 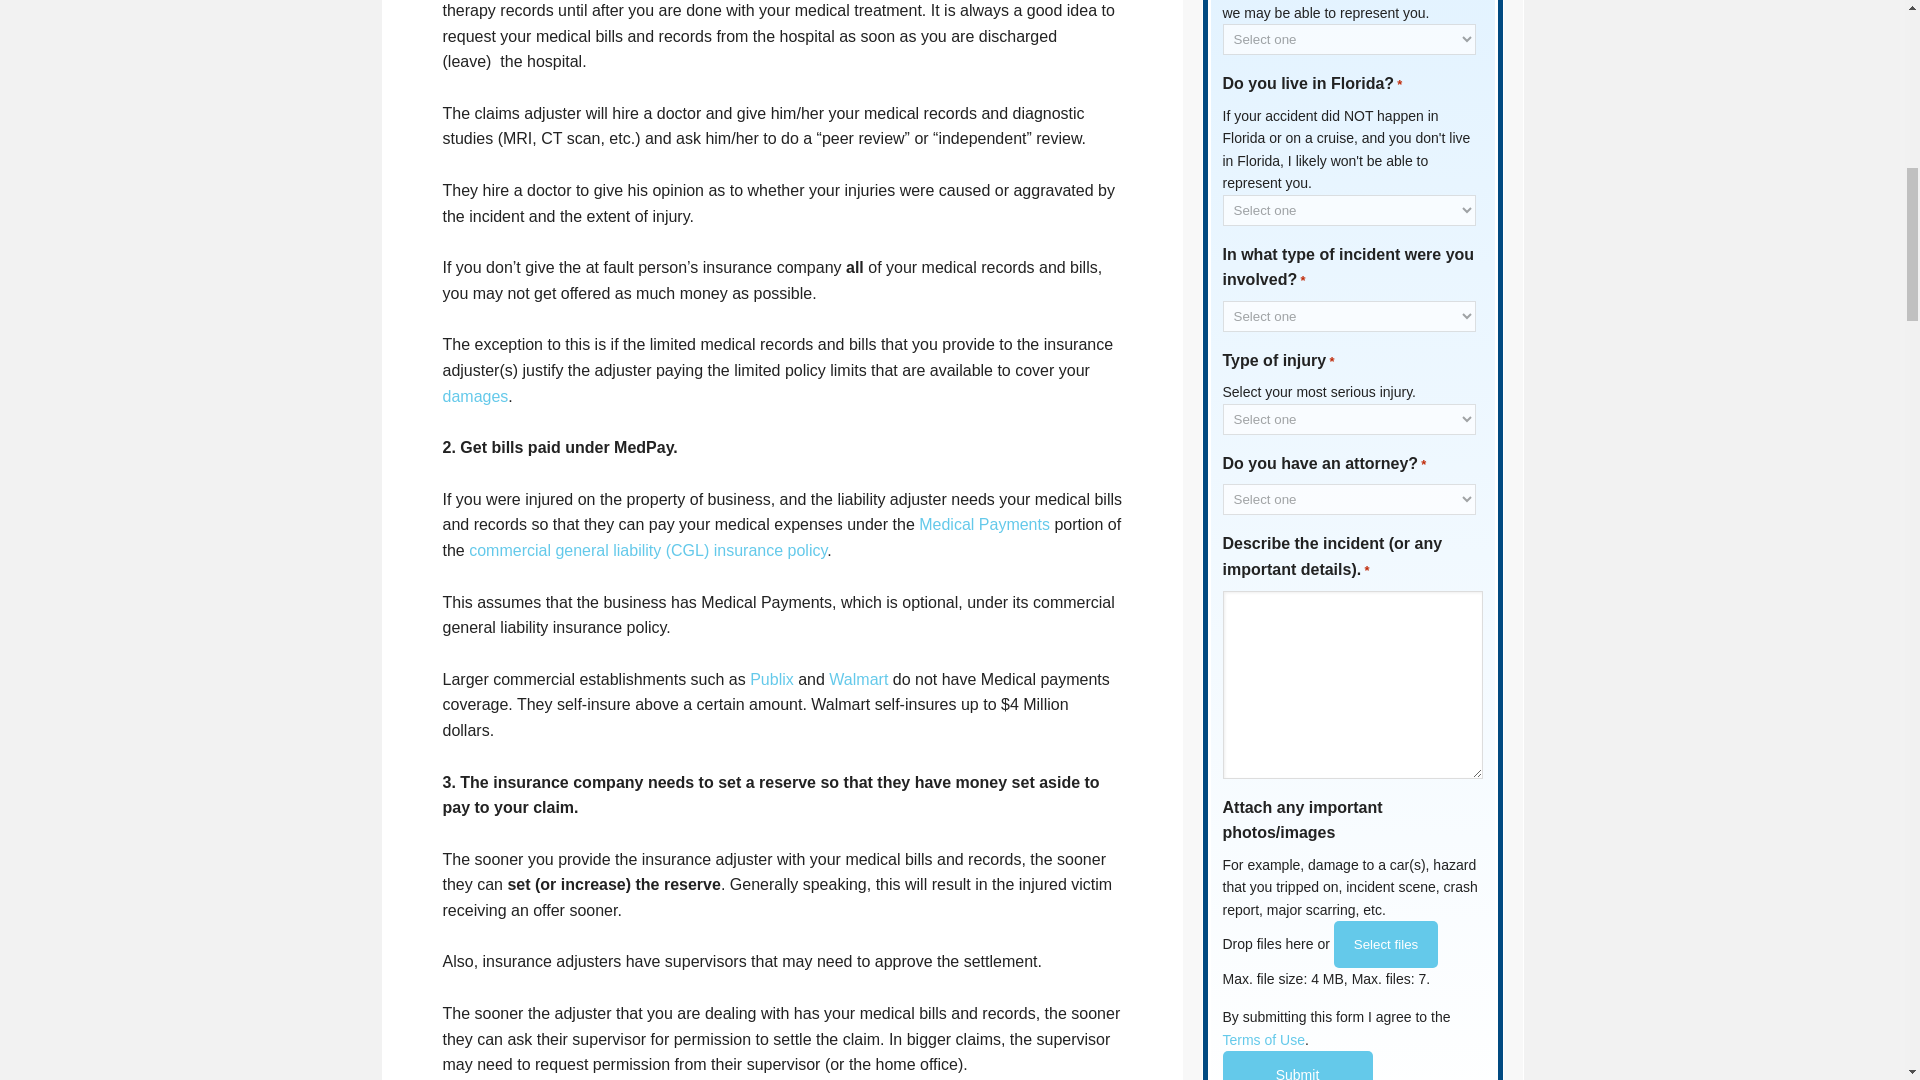 What do you see at coordinates (1296, 1065) in the screenshot?
I see `Submit` at bounding box center [1296, 1065].